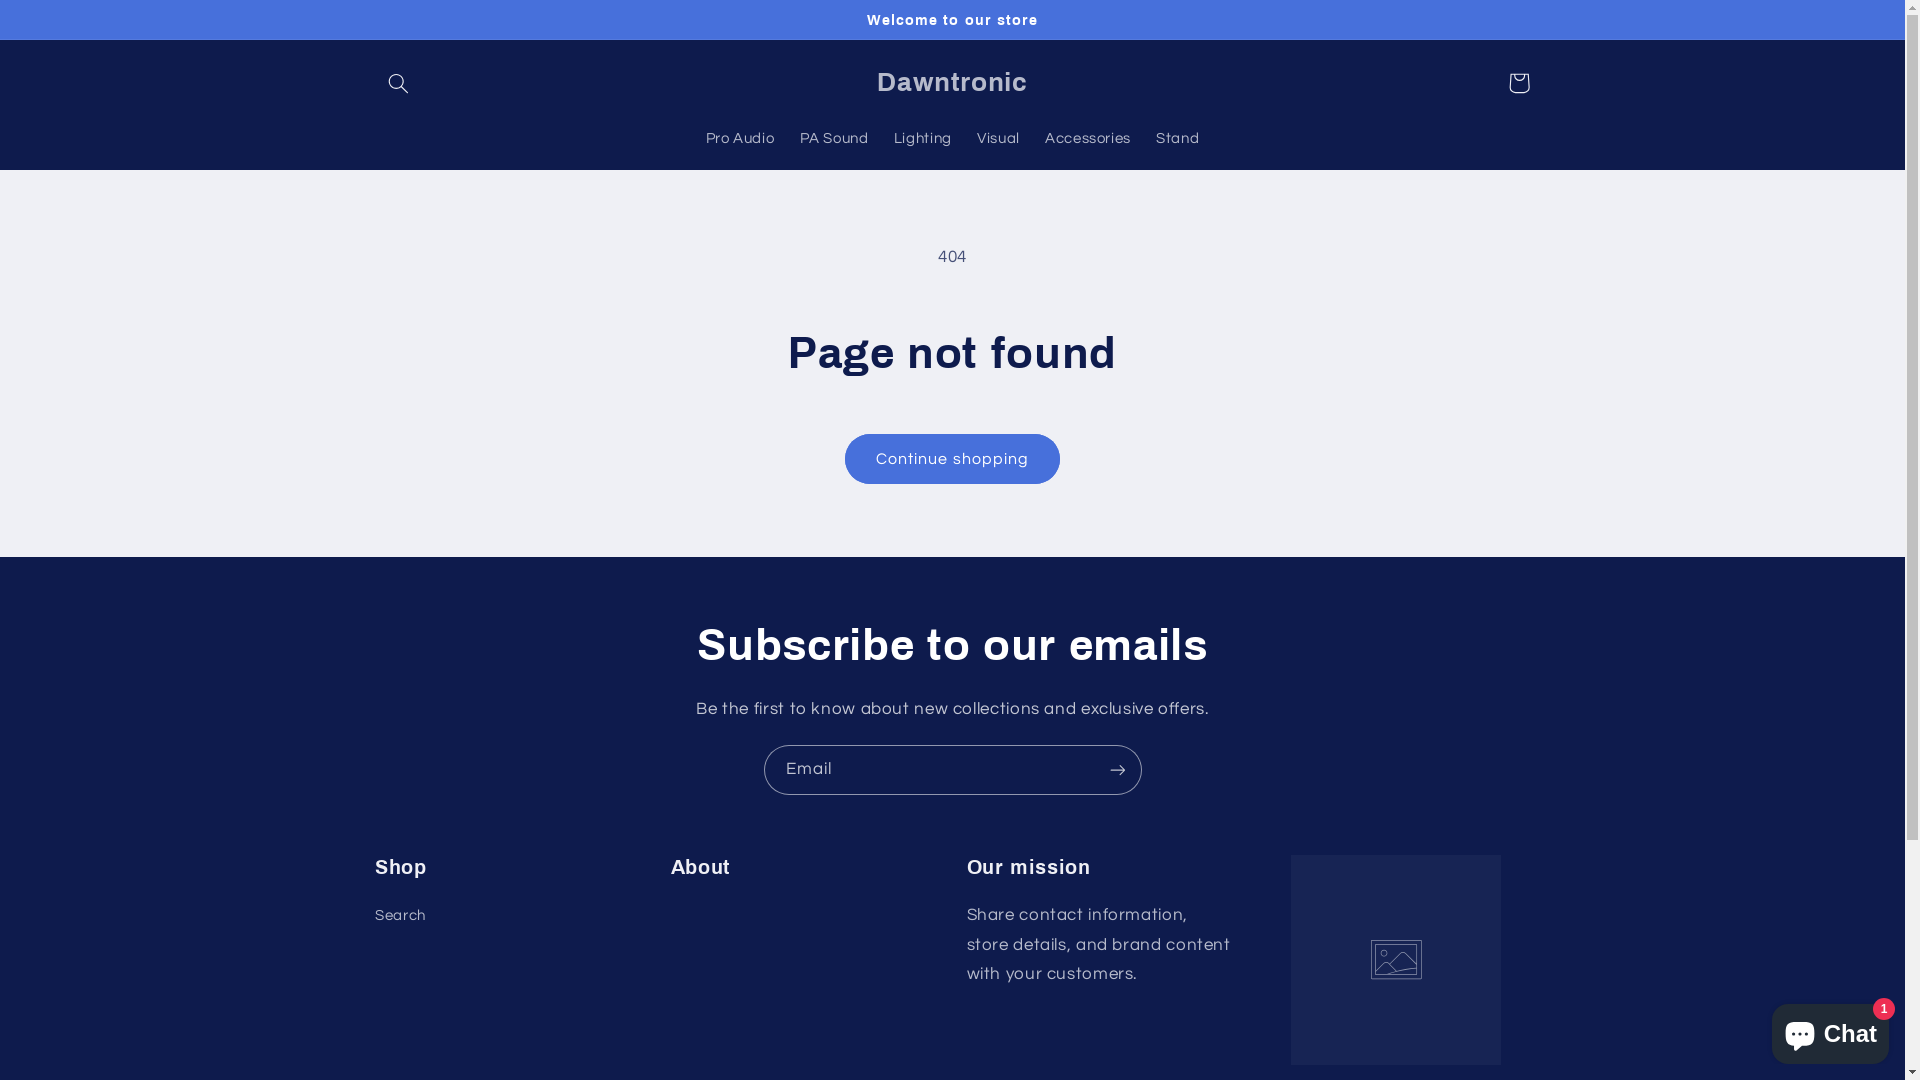 The width and height of the screenshot is (1920, 1080). Describe the element at coordinates (740, 140) in the screenshot. I see `Pro Audio` at that location.